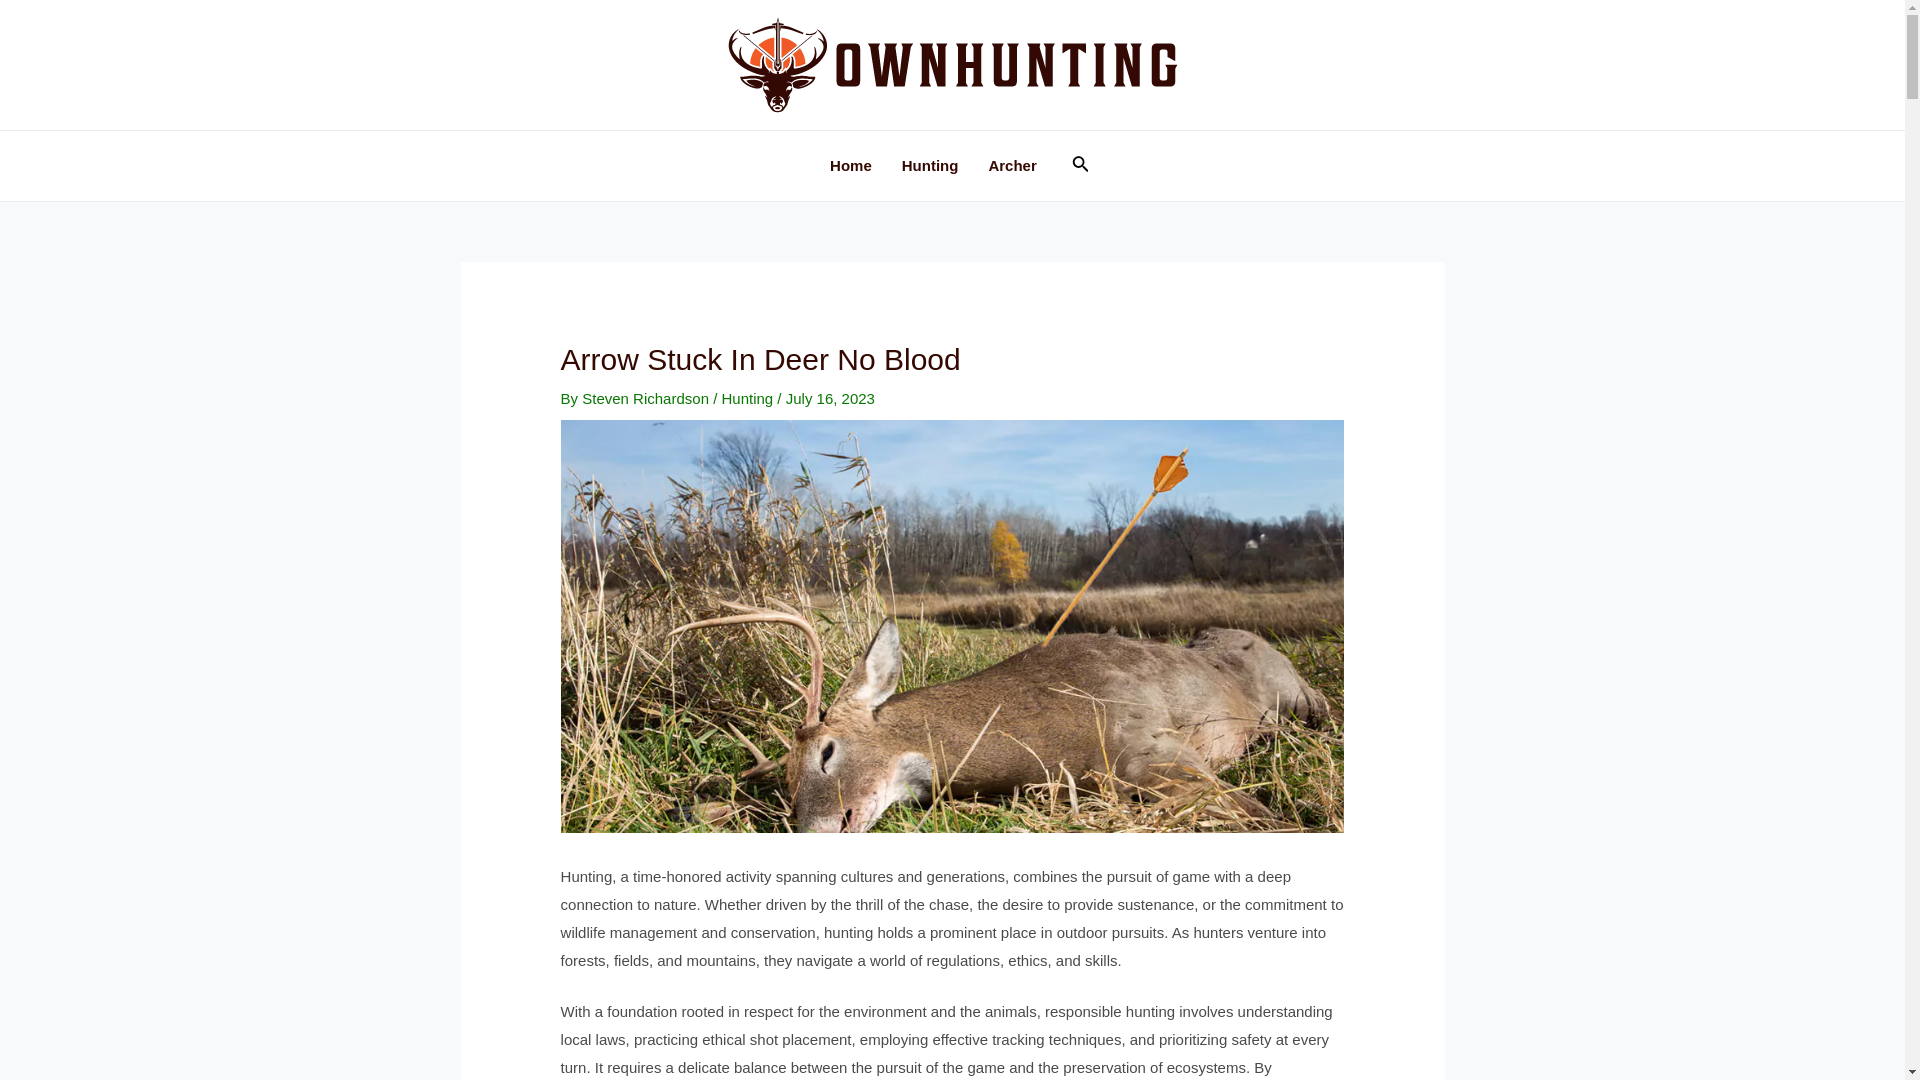 The image size is (1920, 1080). I want to click on Home, so click(850, 165).